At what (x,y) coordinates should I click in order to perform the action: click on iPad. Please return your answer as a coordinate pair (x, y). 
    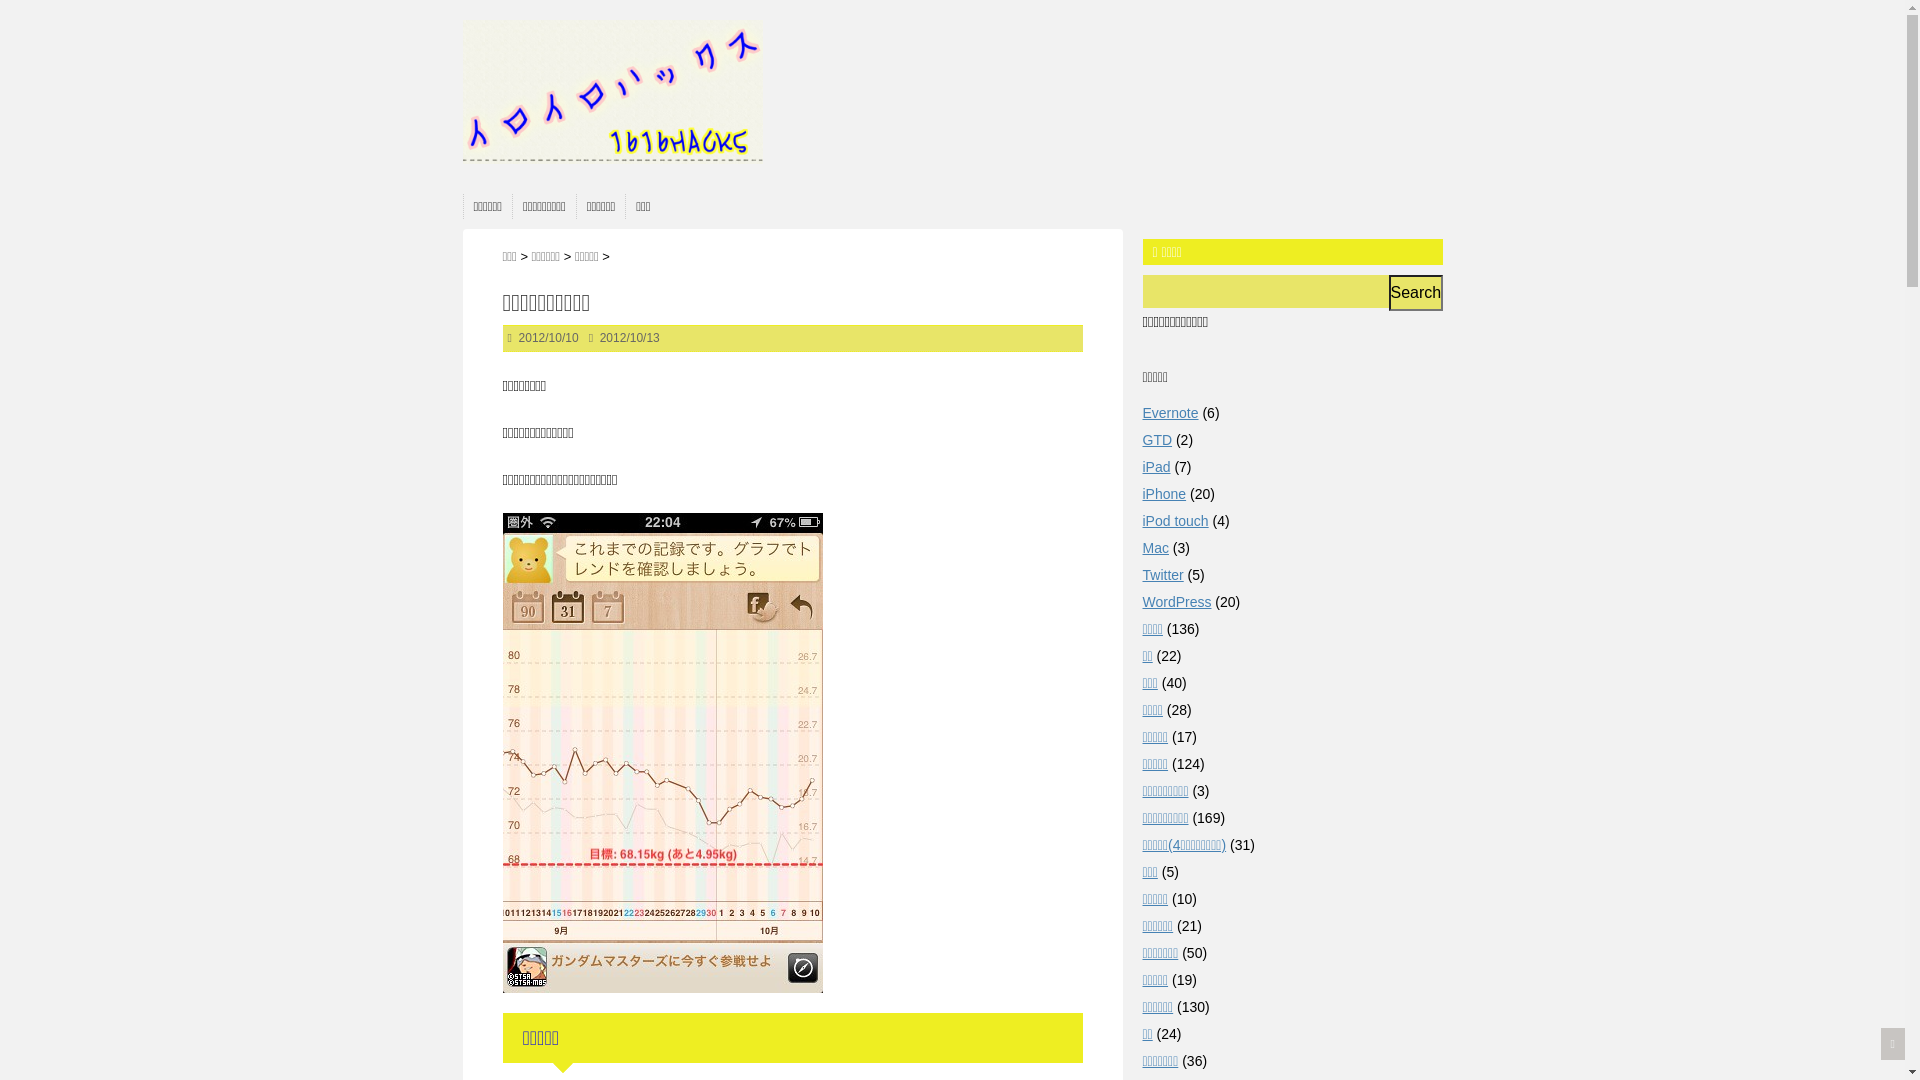
    Looking at the image, I should click on (1156, 467).